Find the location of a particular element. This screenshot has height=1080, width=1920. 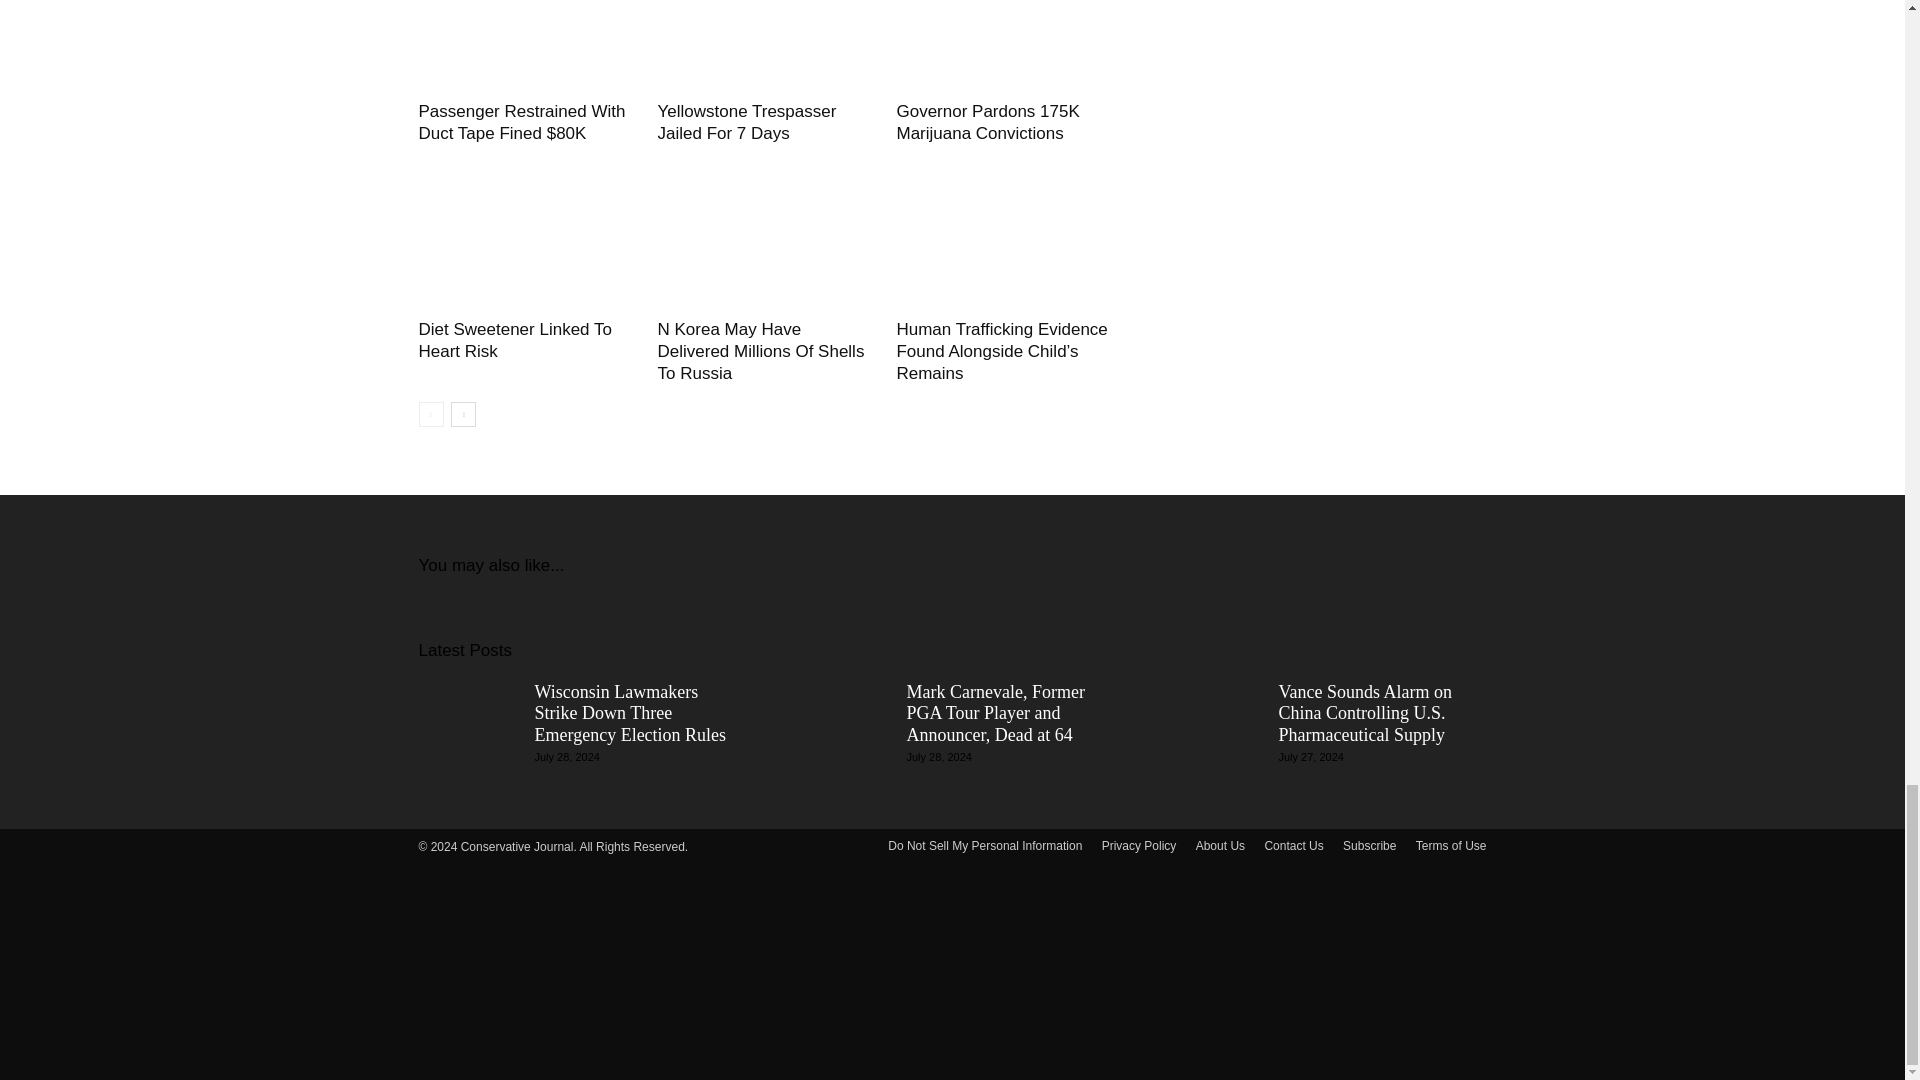

Diet Sweetener Linked To Heart Risk is located at coordinates (514, 340).